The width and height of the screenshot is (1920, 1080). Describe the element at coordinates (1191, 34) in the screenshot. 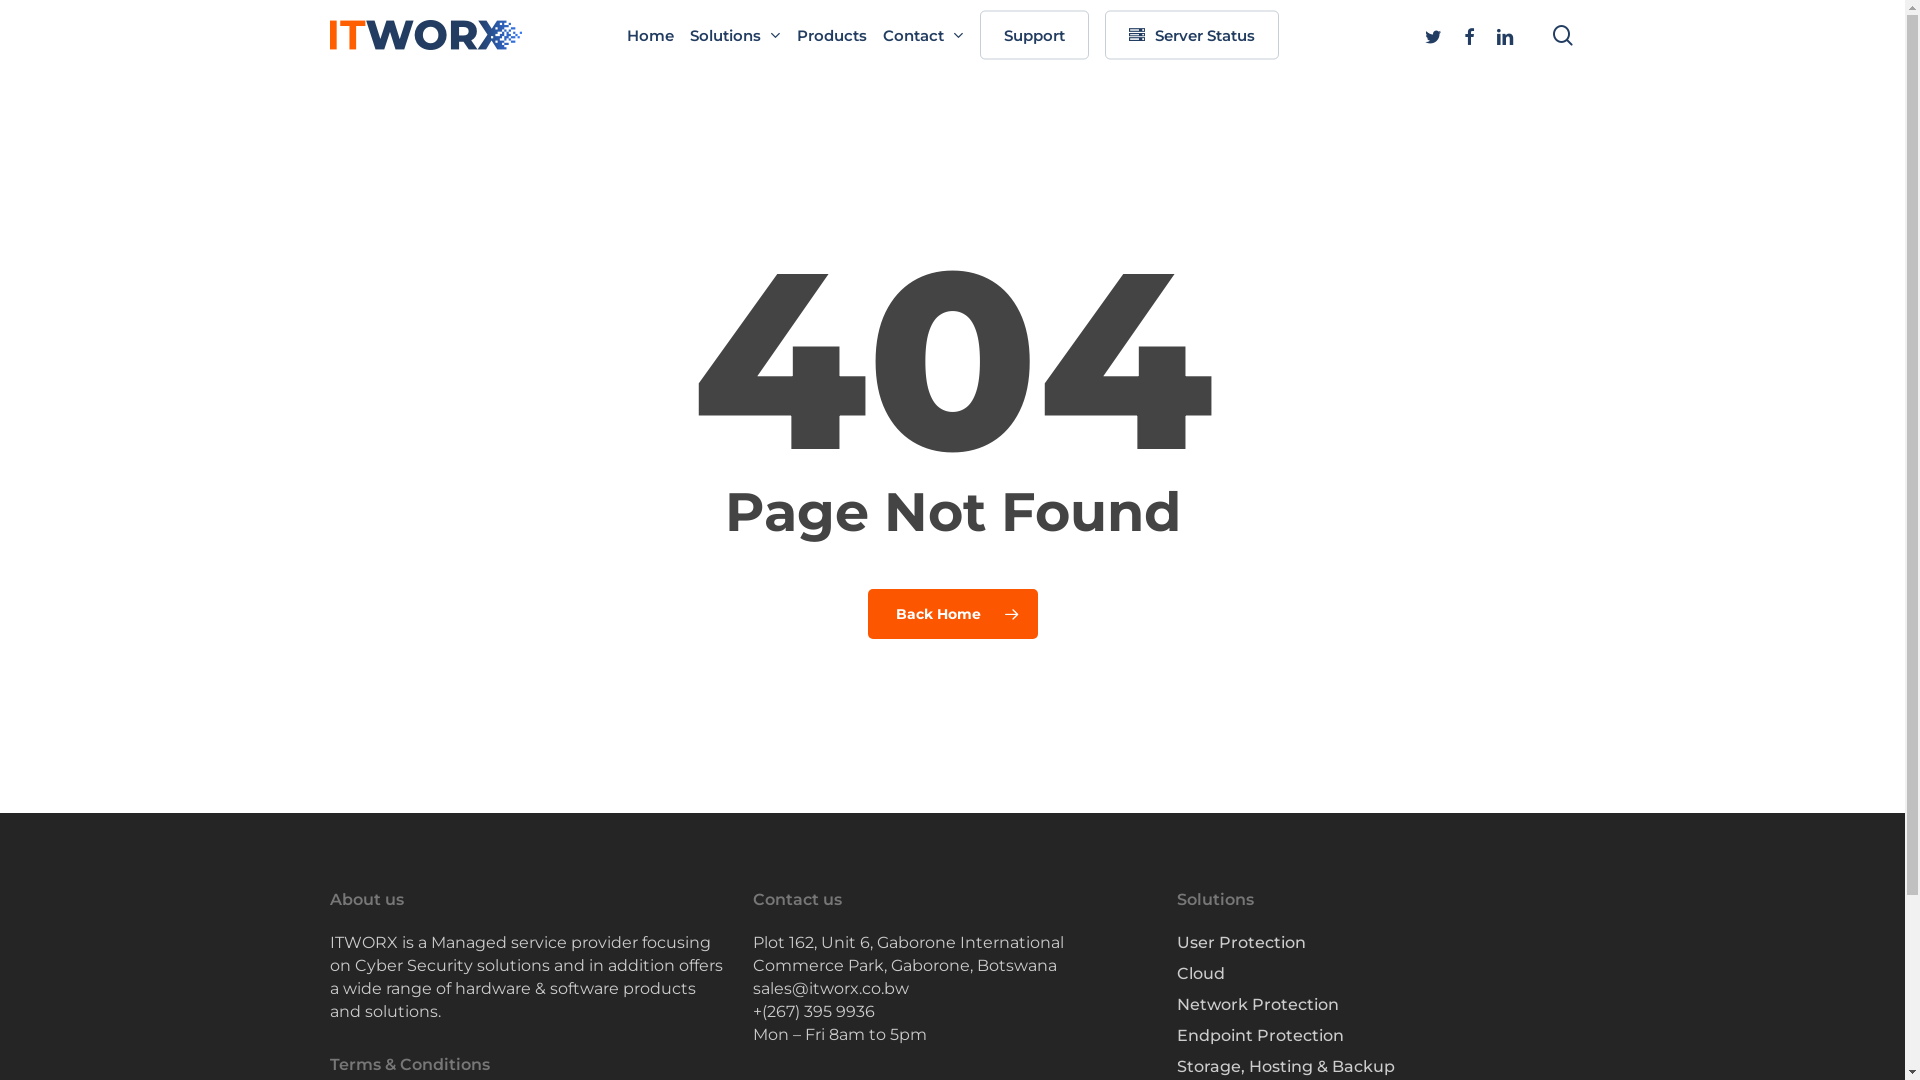

I see `Server Status` at that location.